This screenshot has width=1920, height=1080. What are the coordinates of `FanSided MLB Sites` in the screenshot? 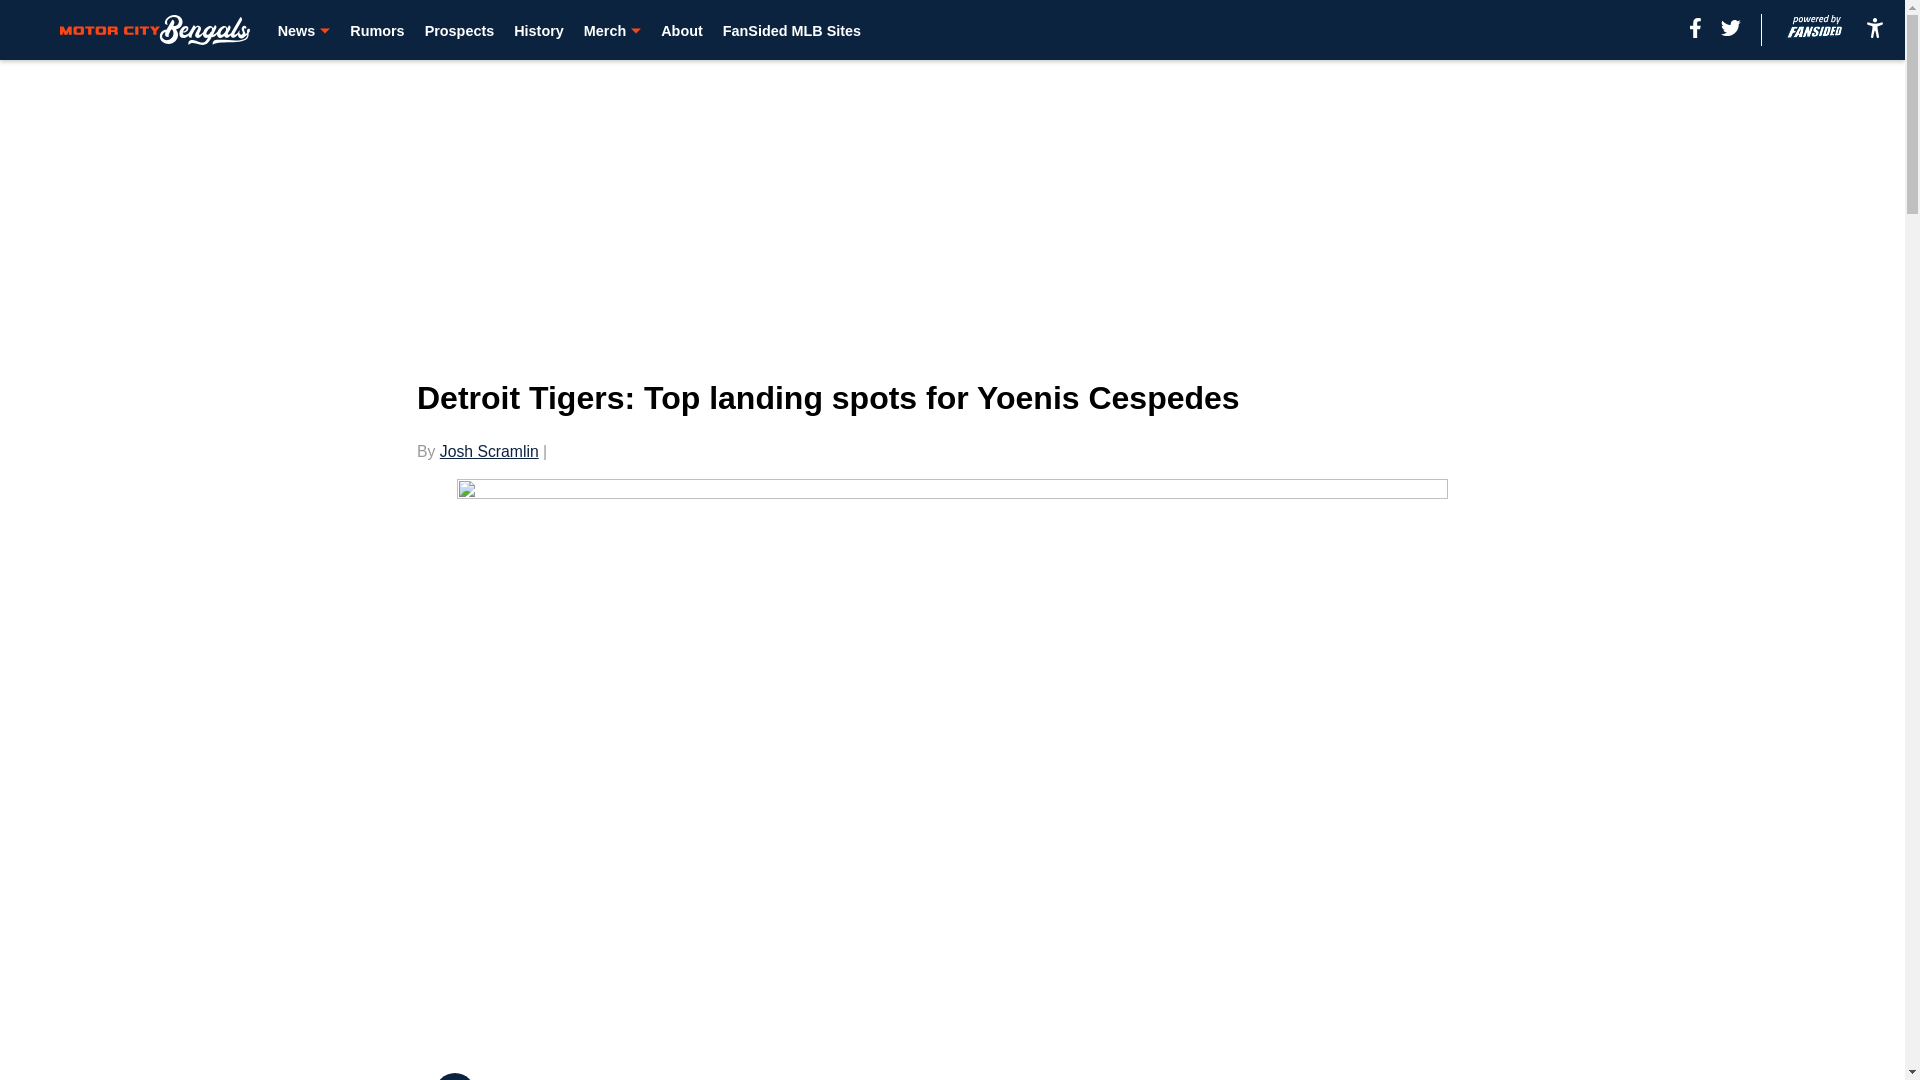 It's located at (792, 30).